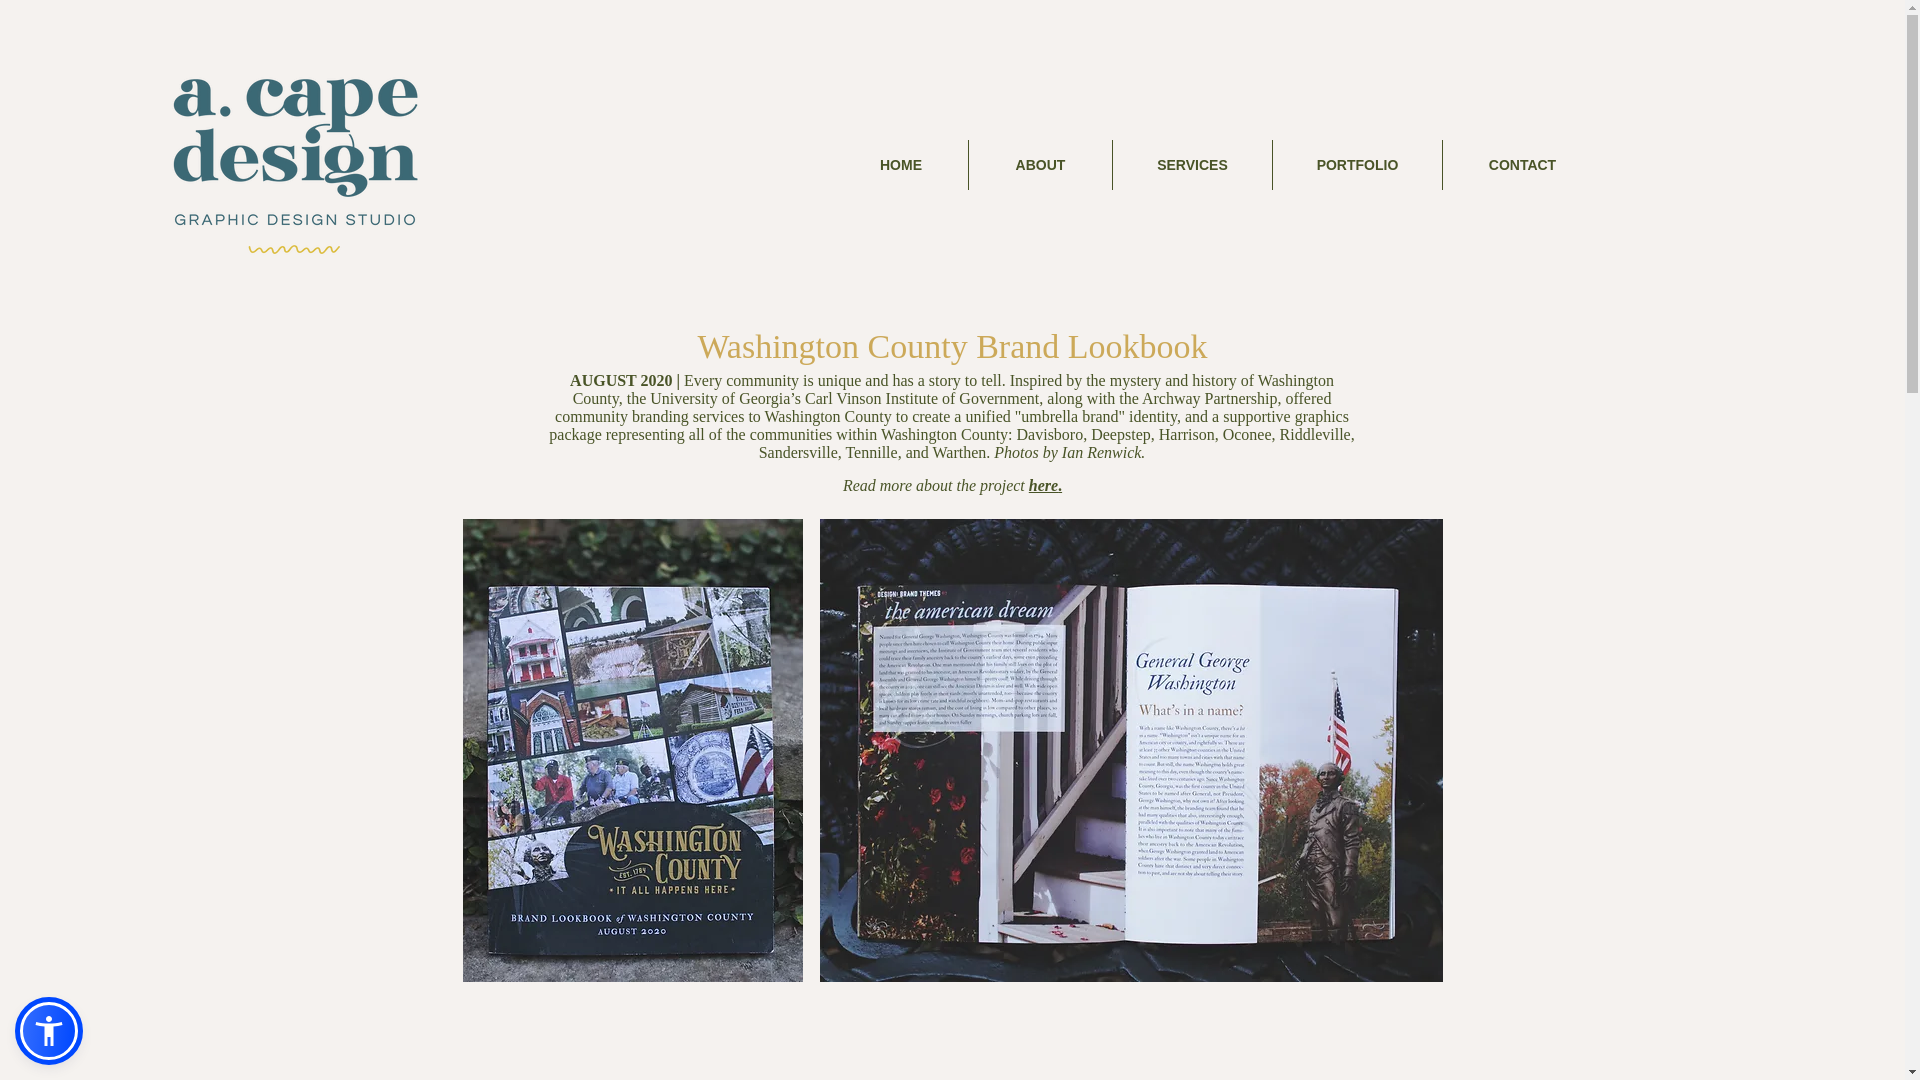 The width and height of the screenshot is (1920, 1080). I want to click on HOME, so click(900, 165).